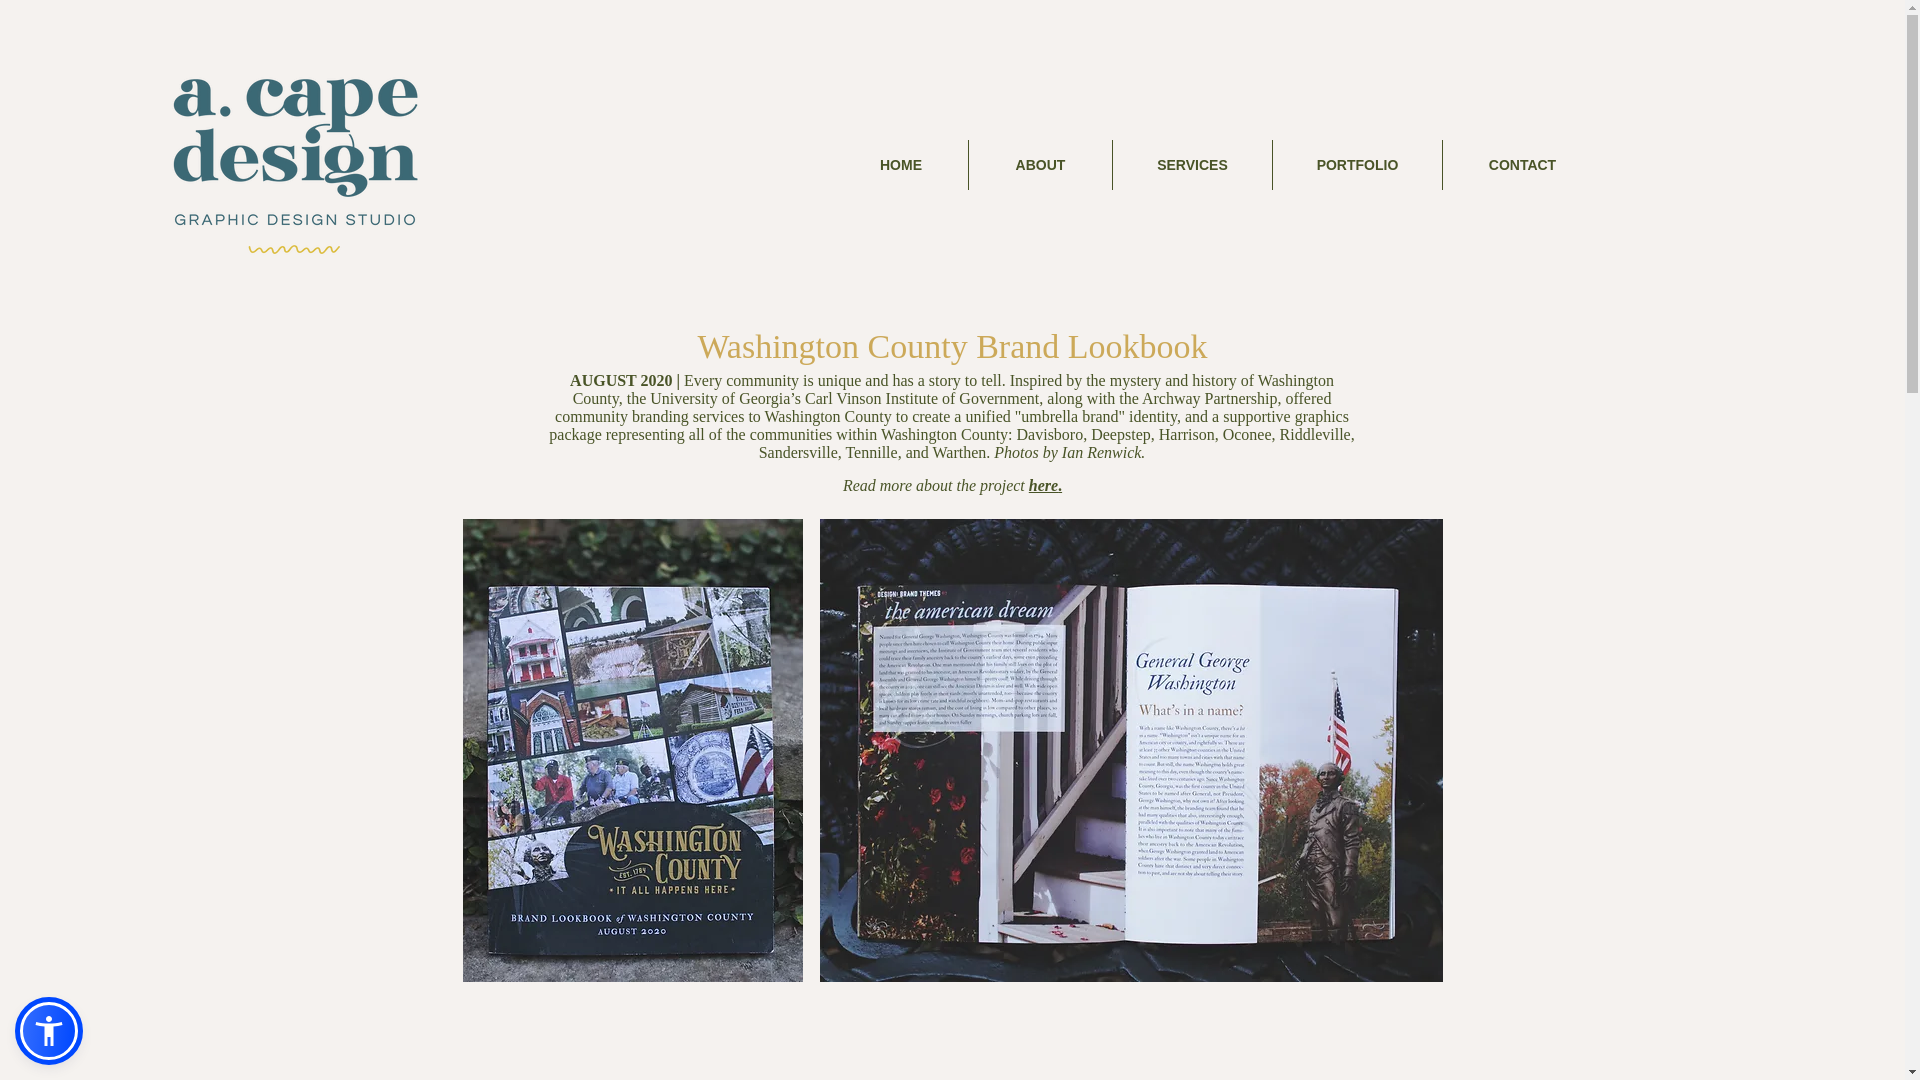 The width and height of the screenshot is (1920, 1080). I want to click on HOME, so click(900, 165).